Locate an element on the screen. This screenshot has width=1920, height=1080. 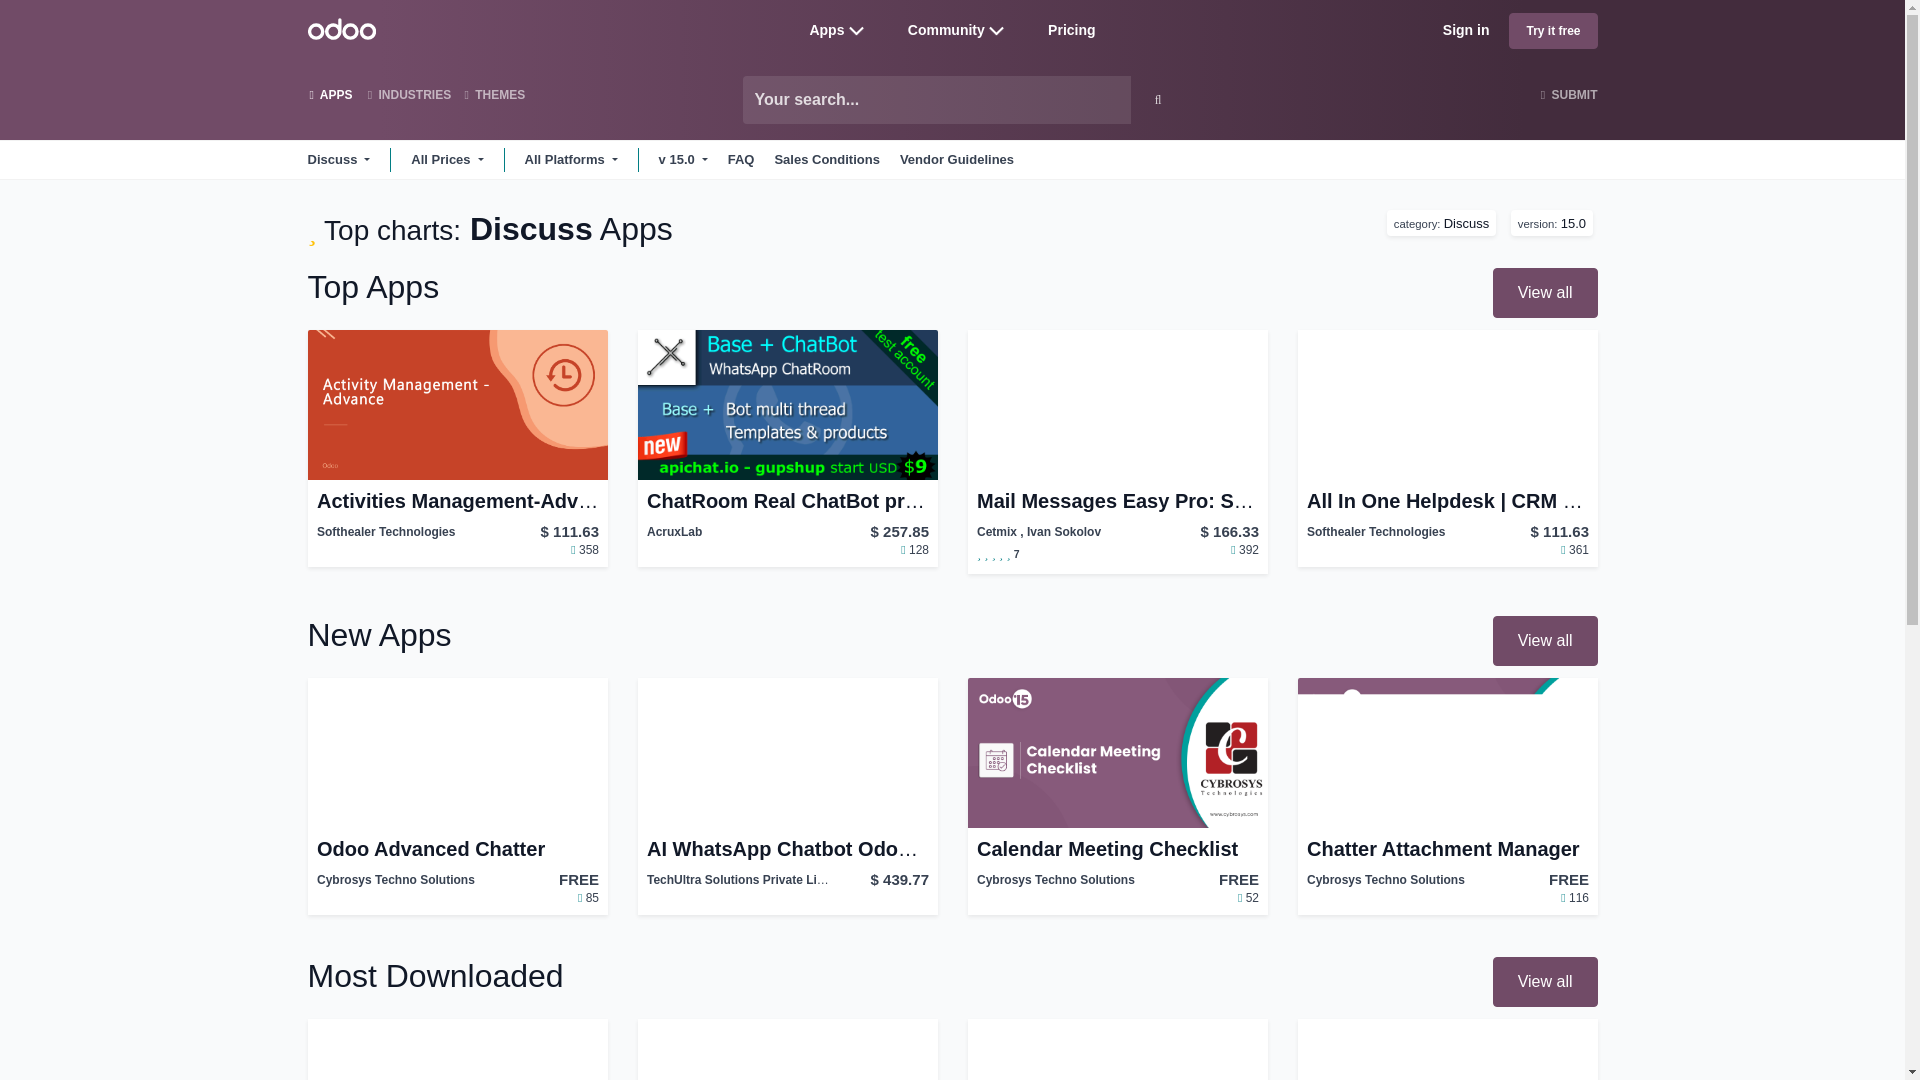
Sign in is located at coordinates (1466, 30).